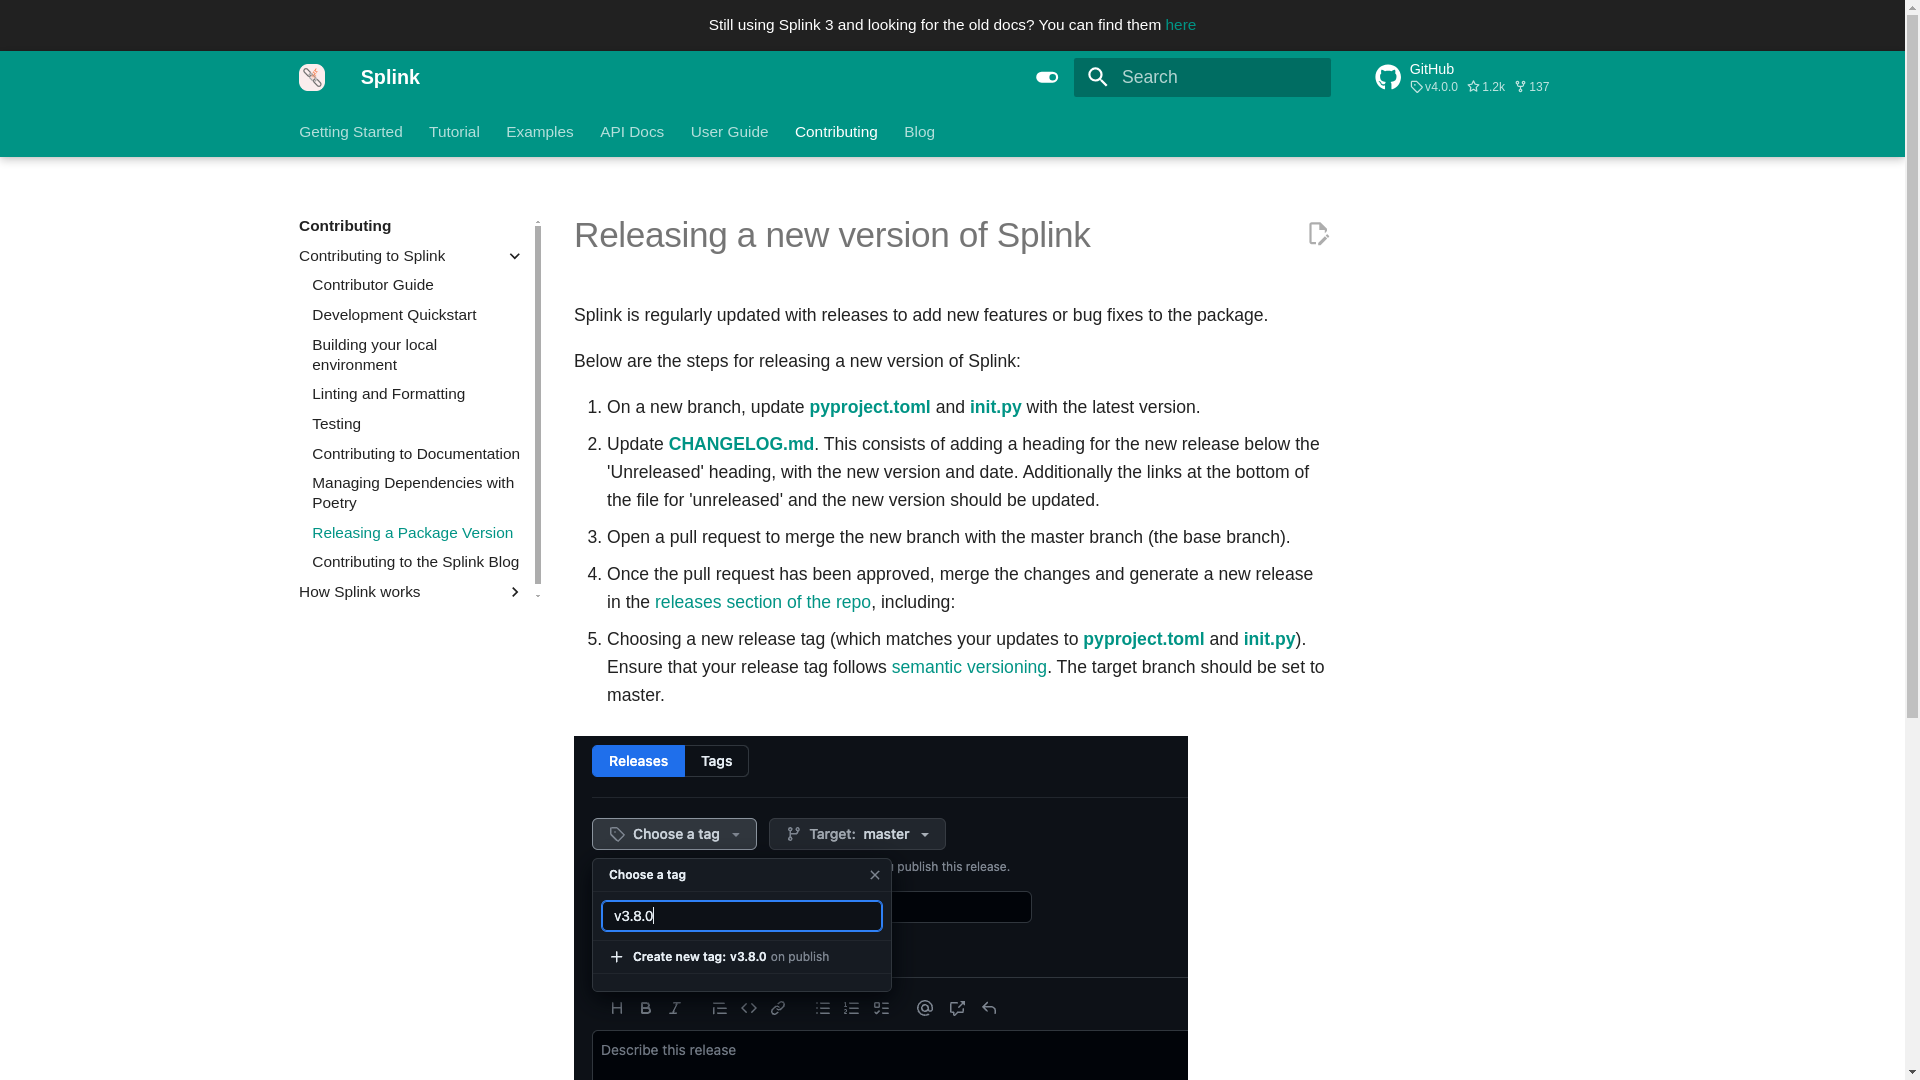  What do you see at coordinates (1047, 77) in the screenshot?
I see `Switch to dark mode` at bounding box center [1047, 77].